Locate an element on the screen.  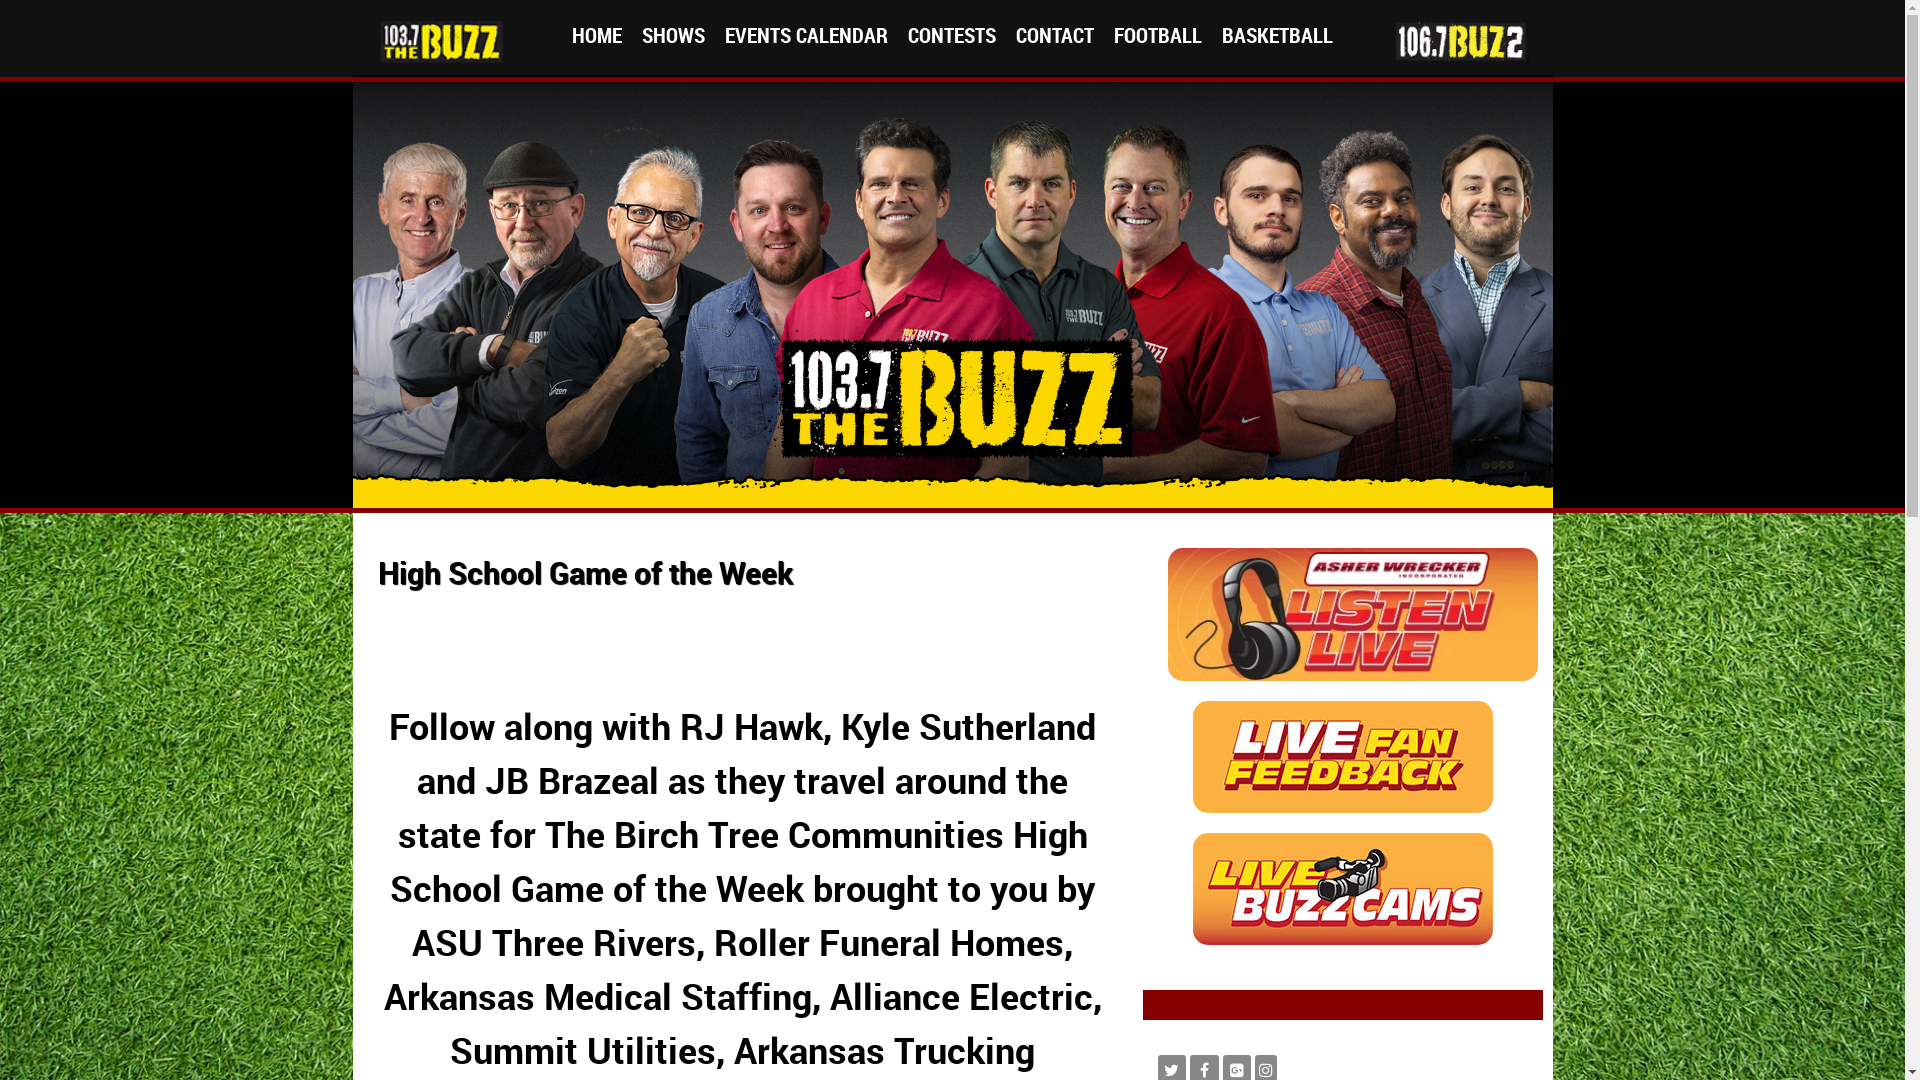
BASKETBALL is located at coordinates (1278, 35).